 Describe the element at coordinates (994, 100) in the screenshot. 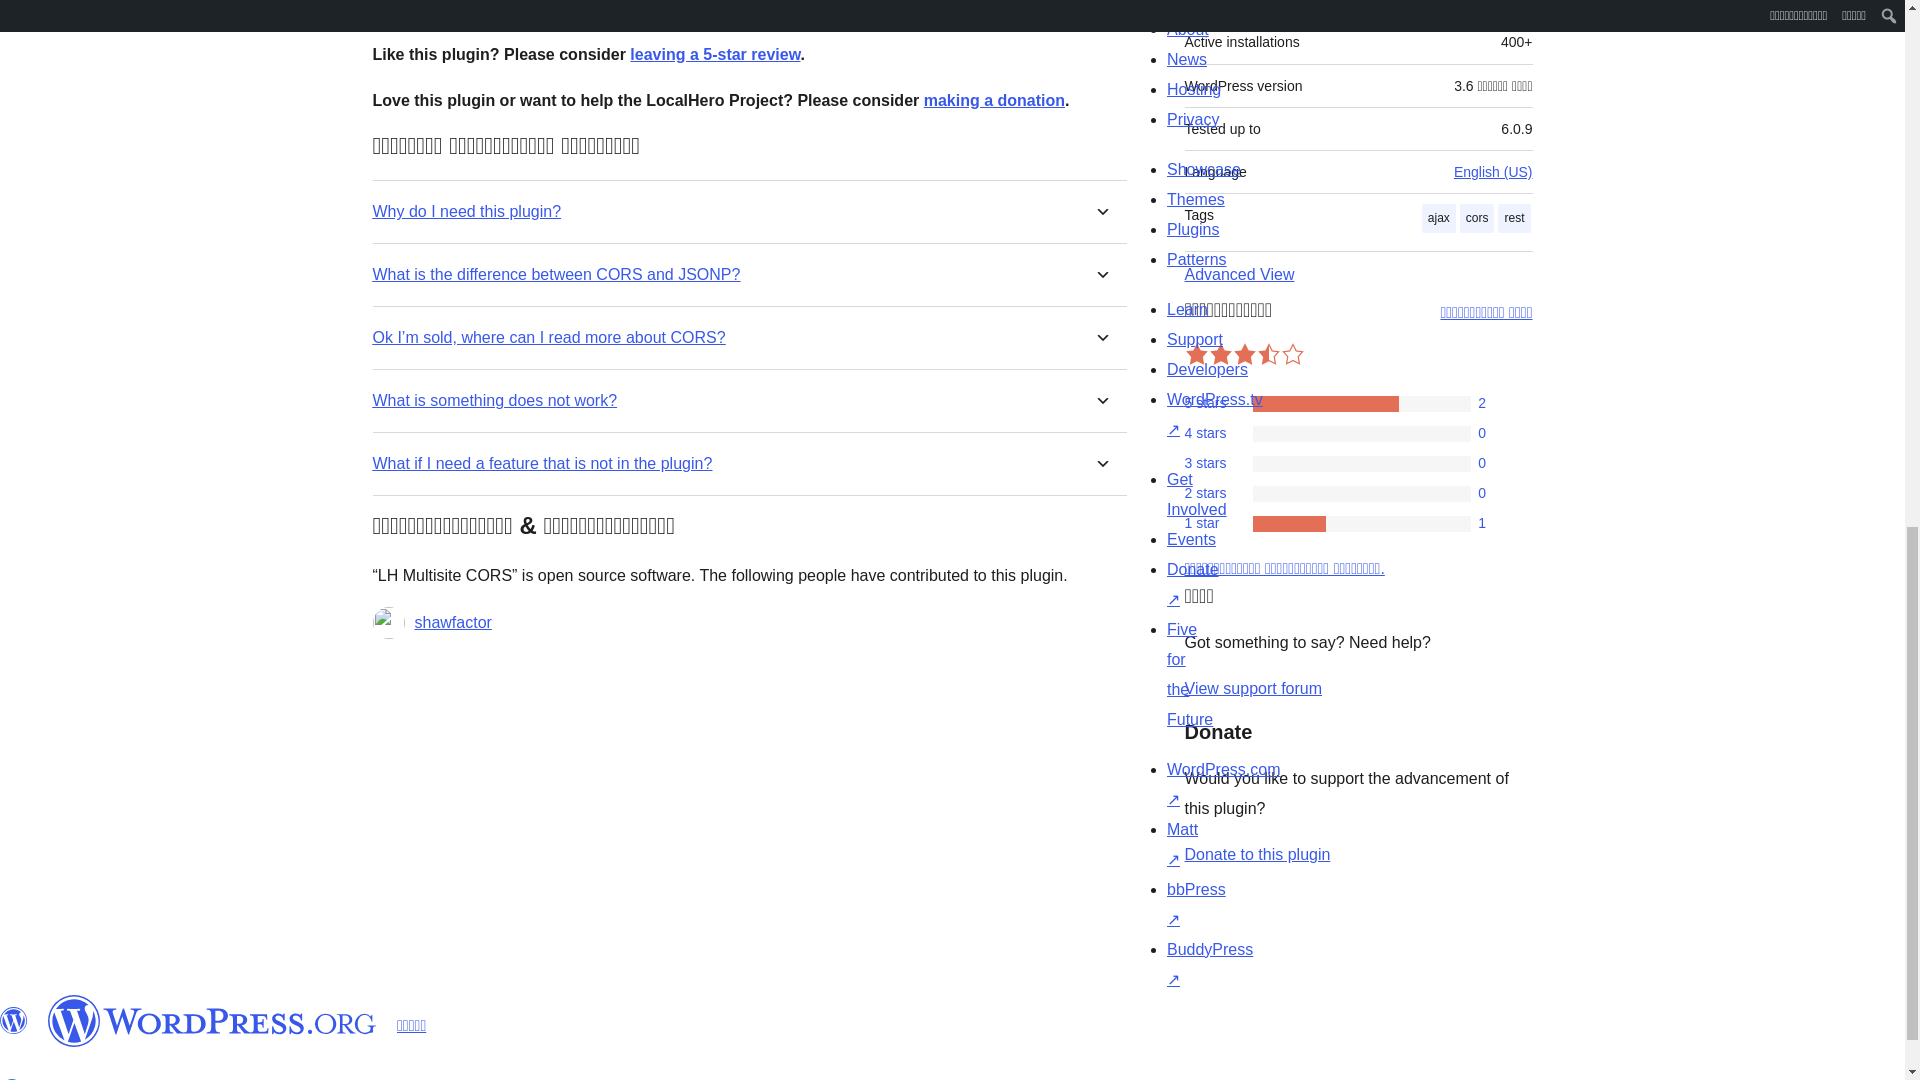

I see `making a donation` at that location.